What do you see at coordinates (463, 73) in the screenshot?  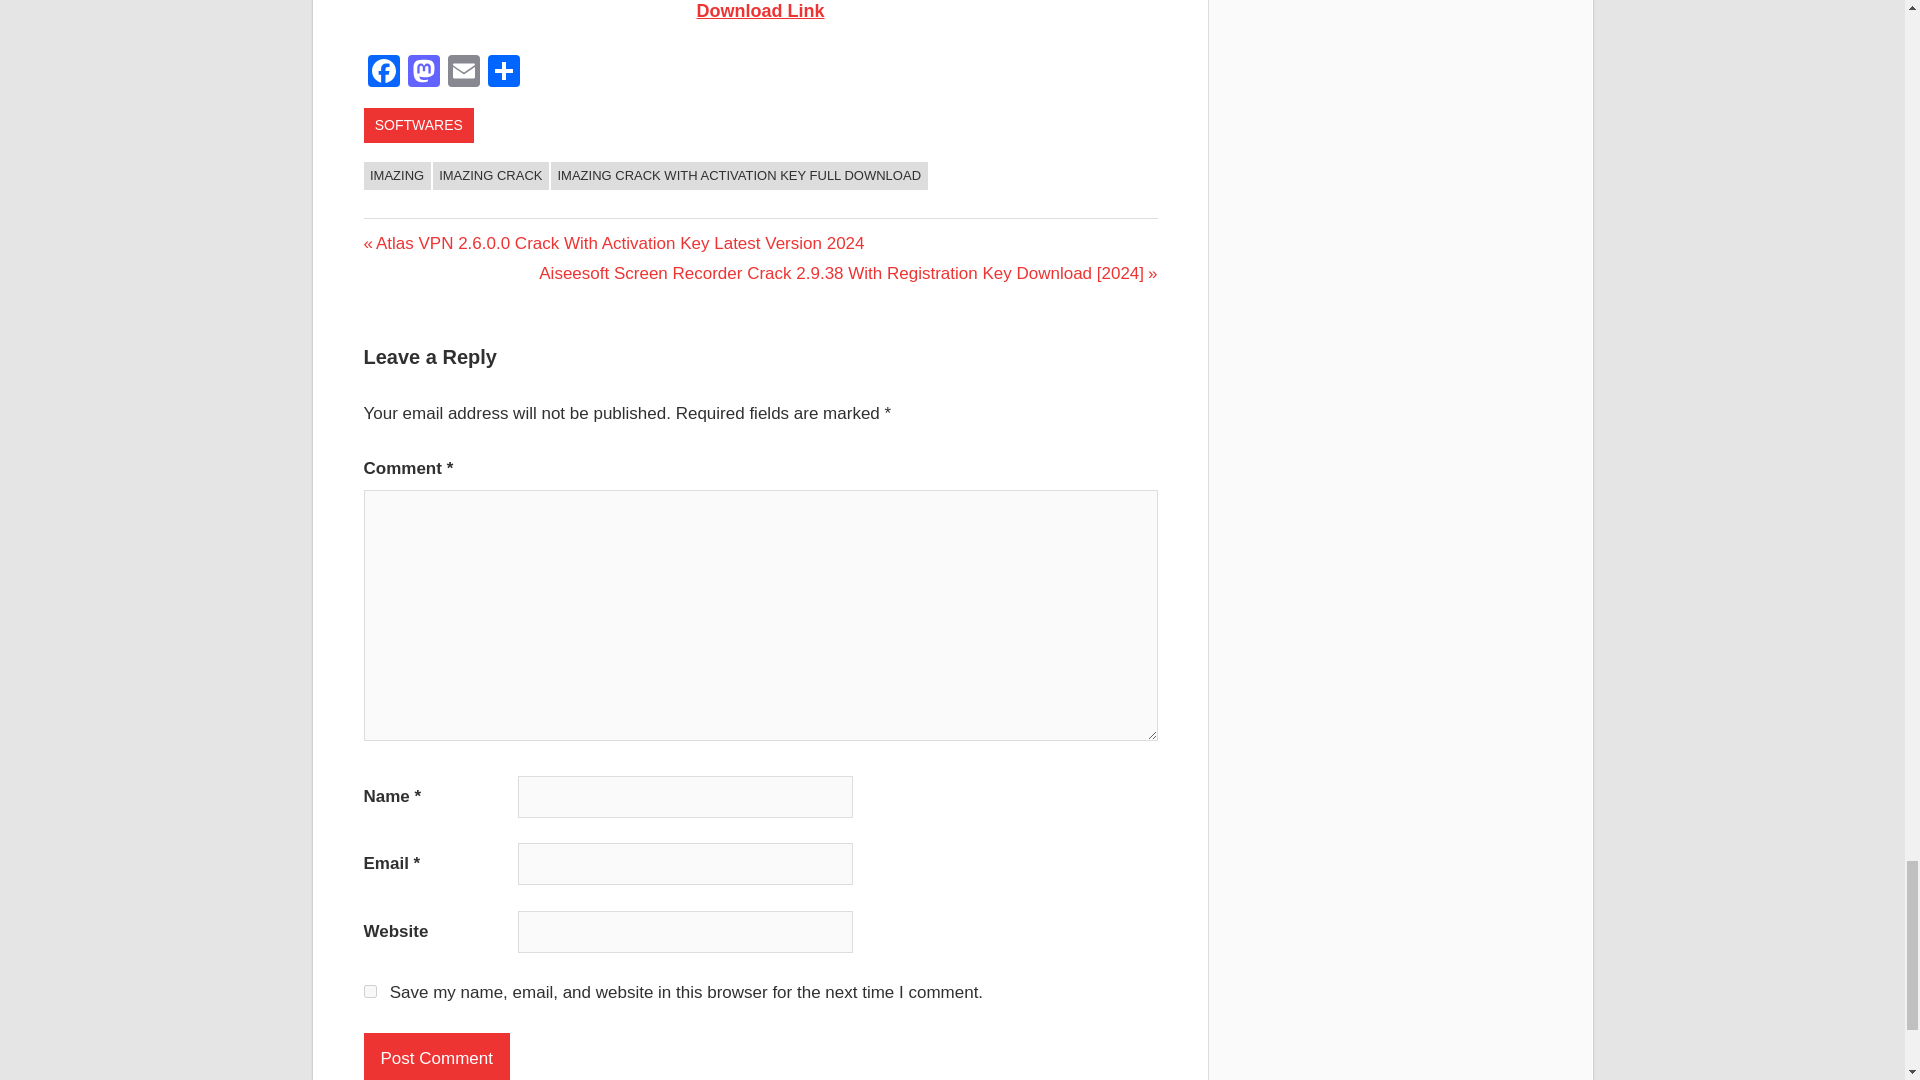 I see `Email` at bounding box center [463, 73].